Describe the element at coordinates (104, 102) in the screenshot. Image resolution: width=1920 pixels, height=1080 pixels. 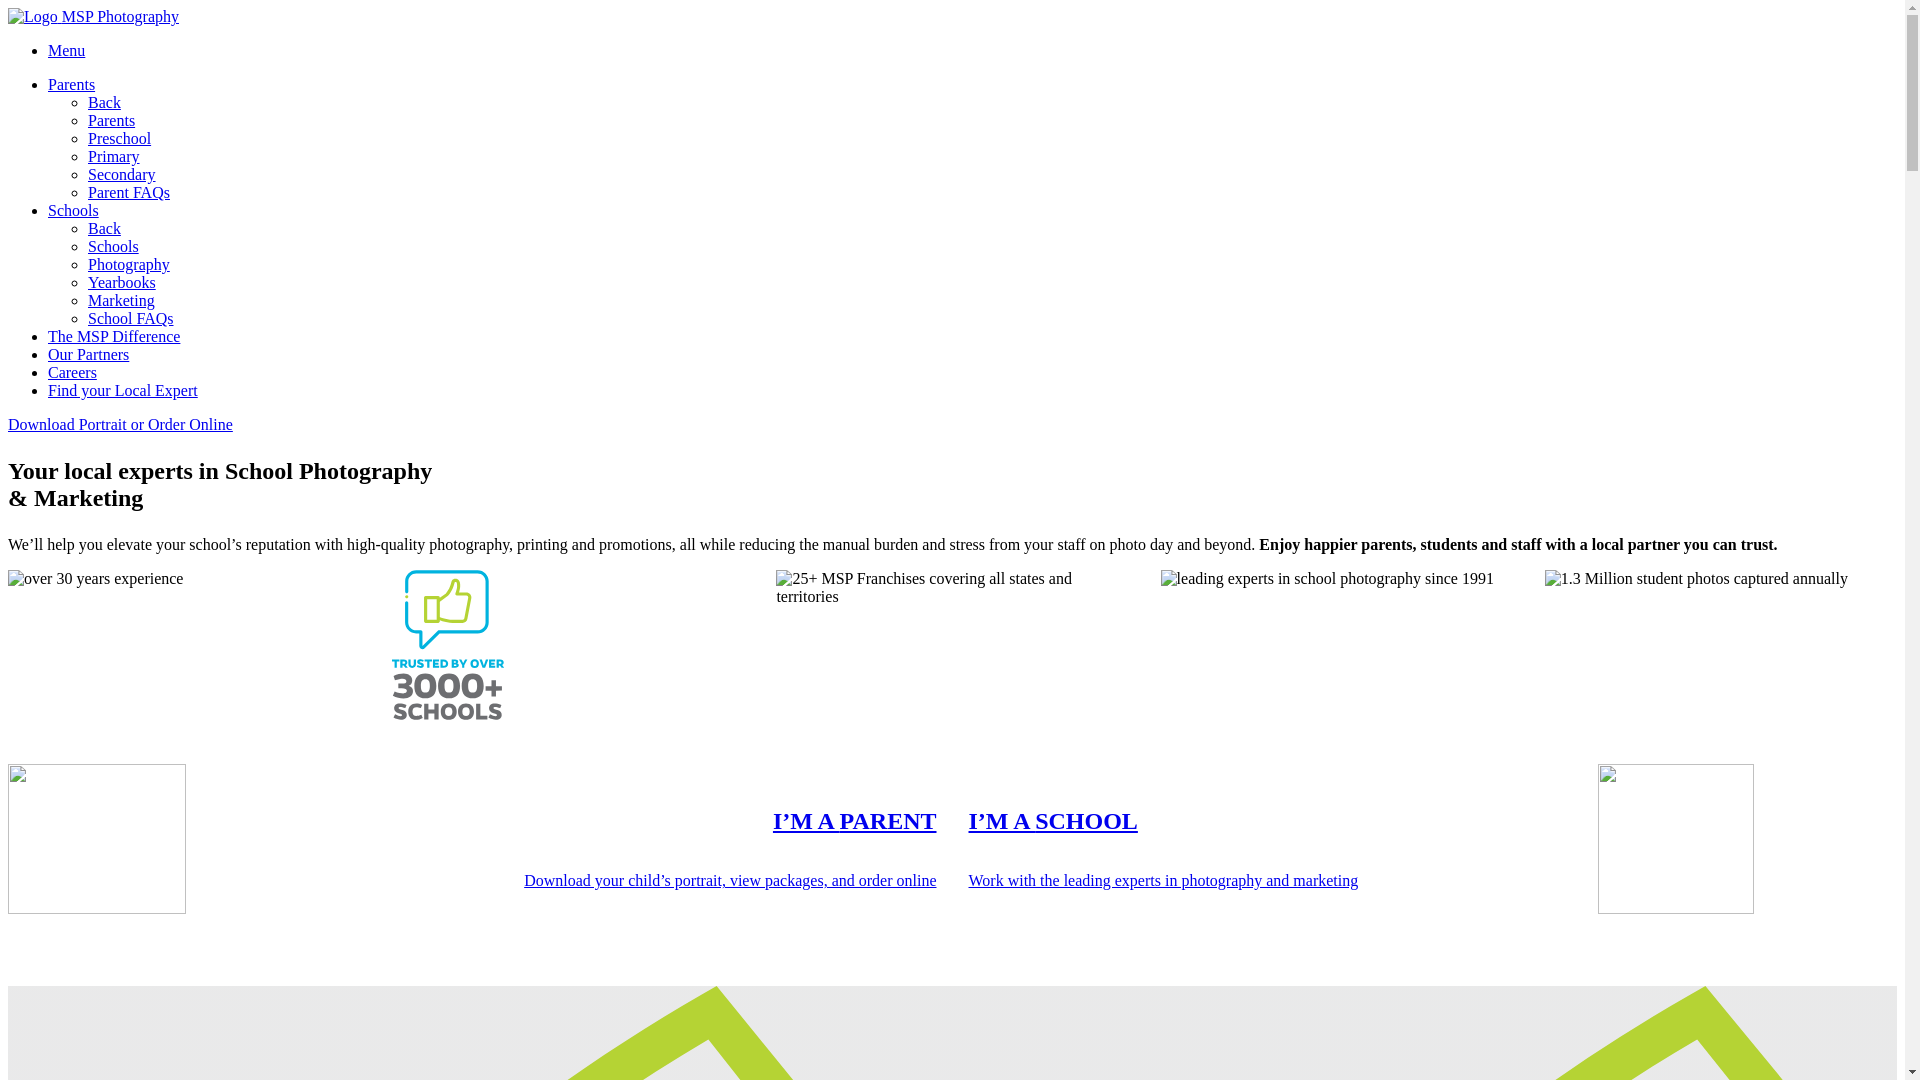
I see `Back` at that location.